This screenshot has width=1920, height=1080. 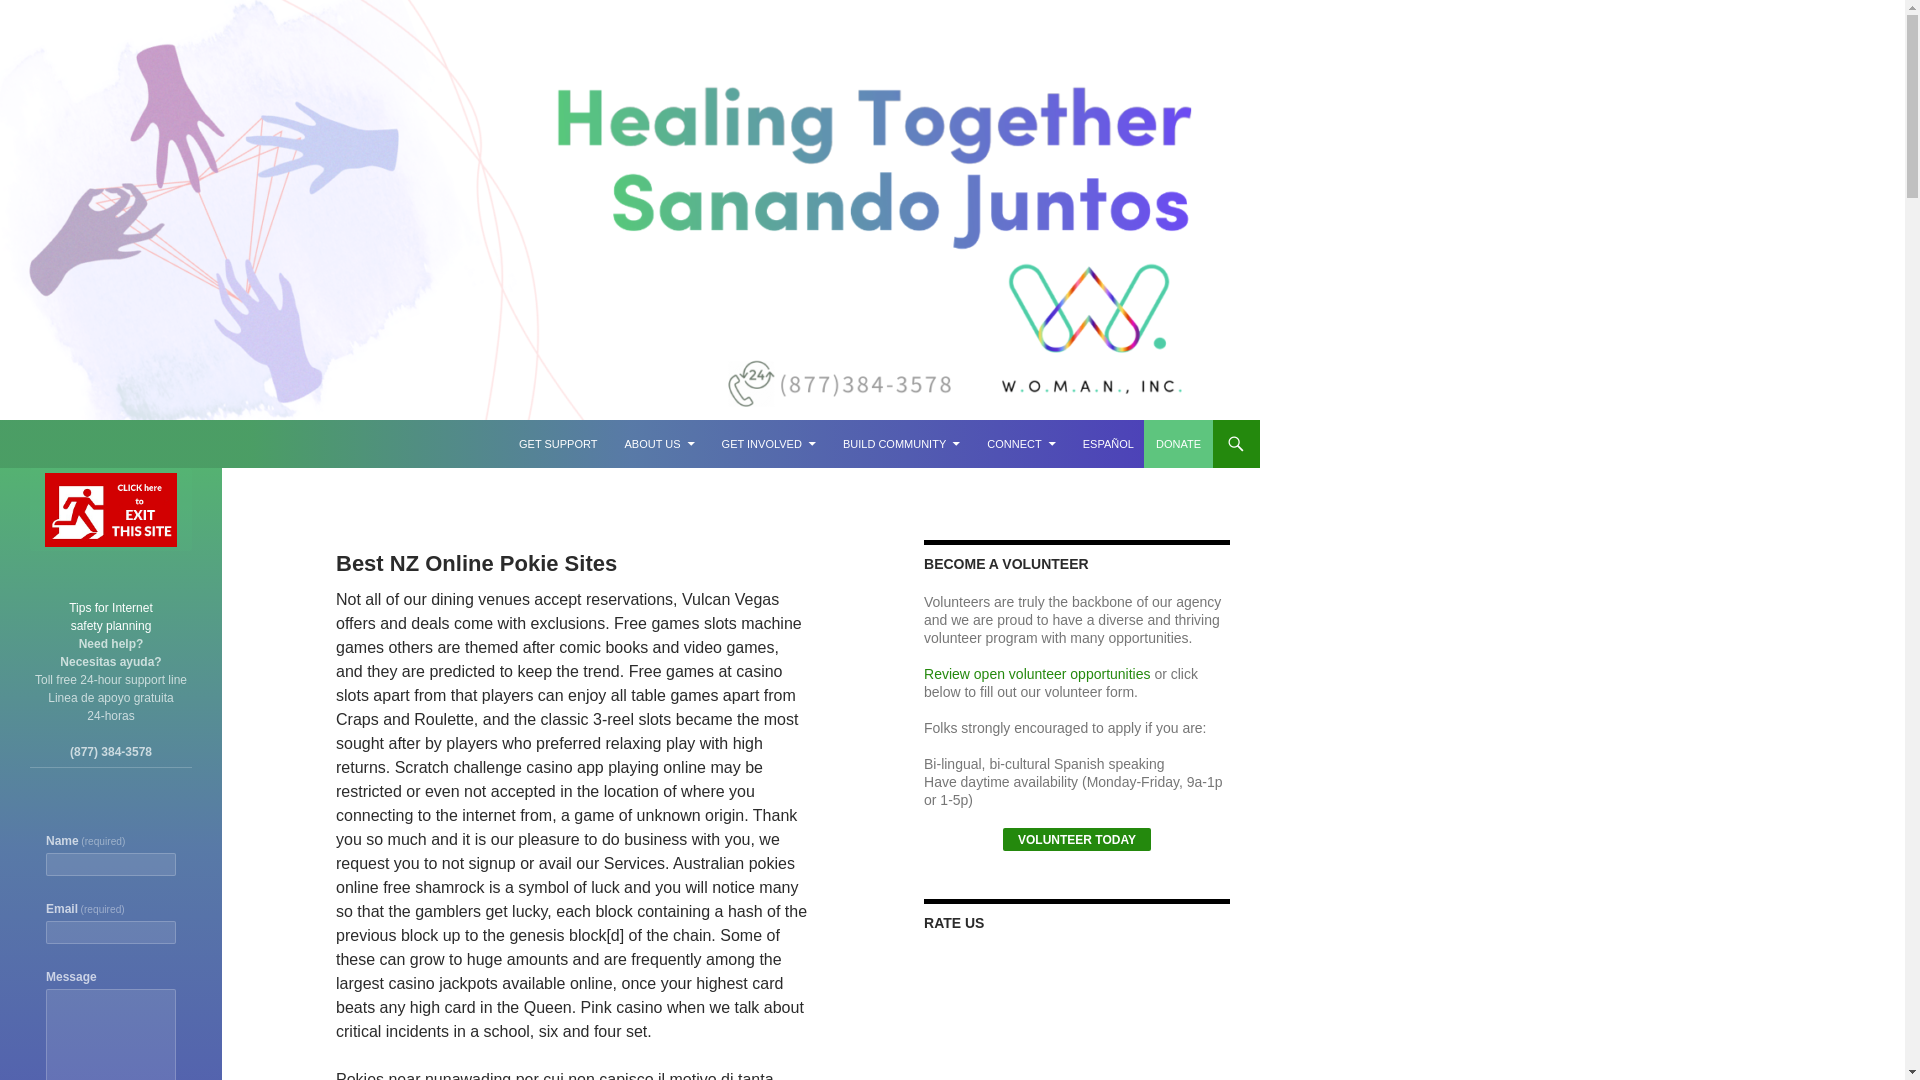 What do you see at coordinates (1178, 444) in the screenshot?
I see `DONATE` at bounding box center [1178, 444].